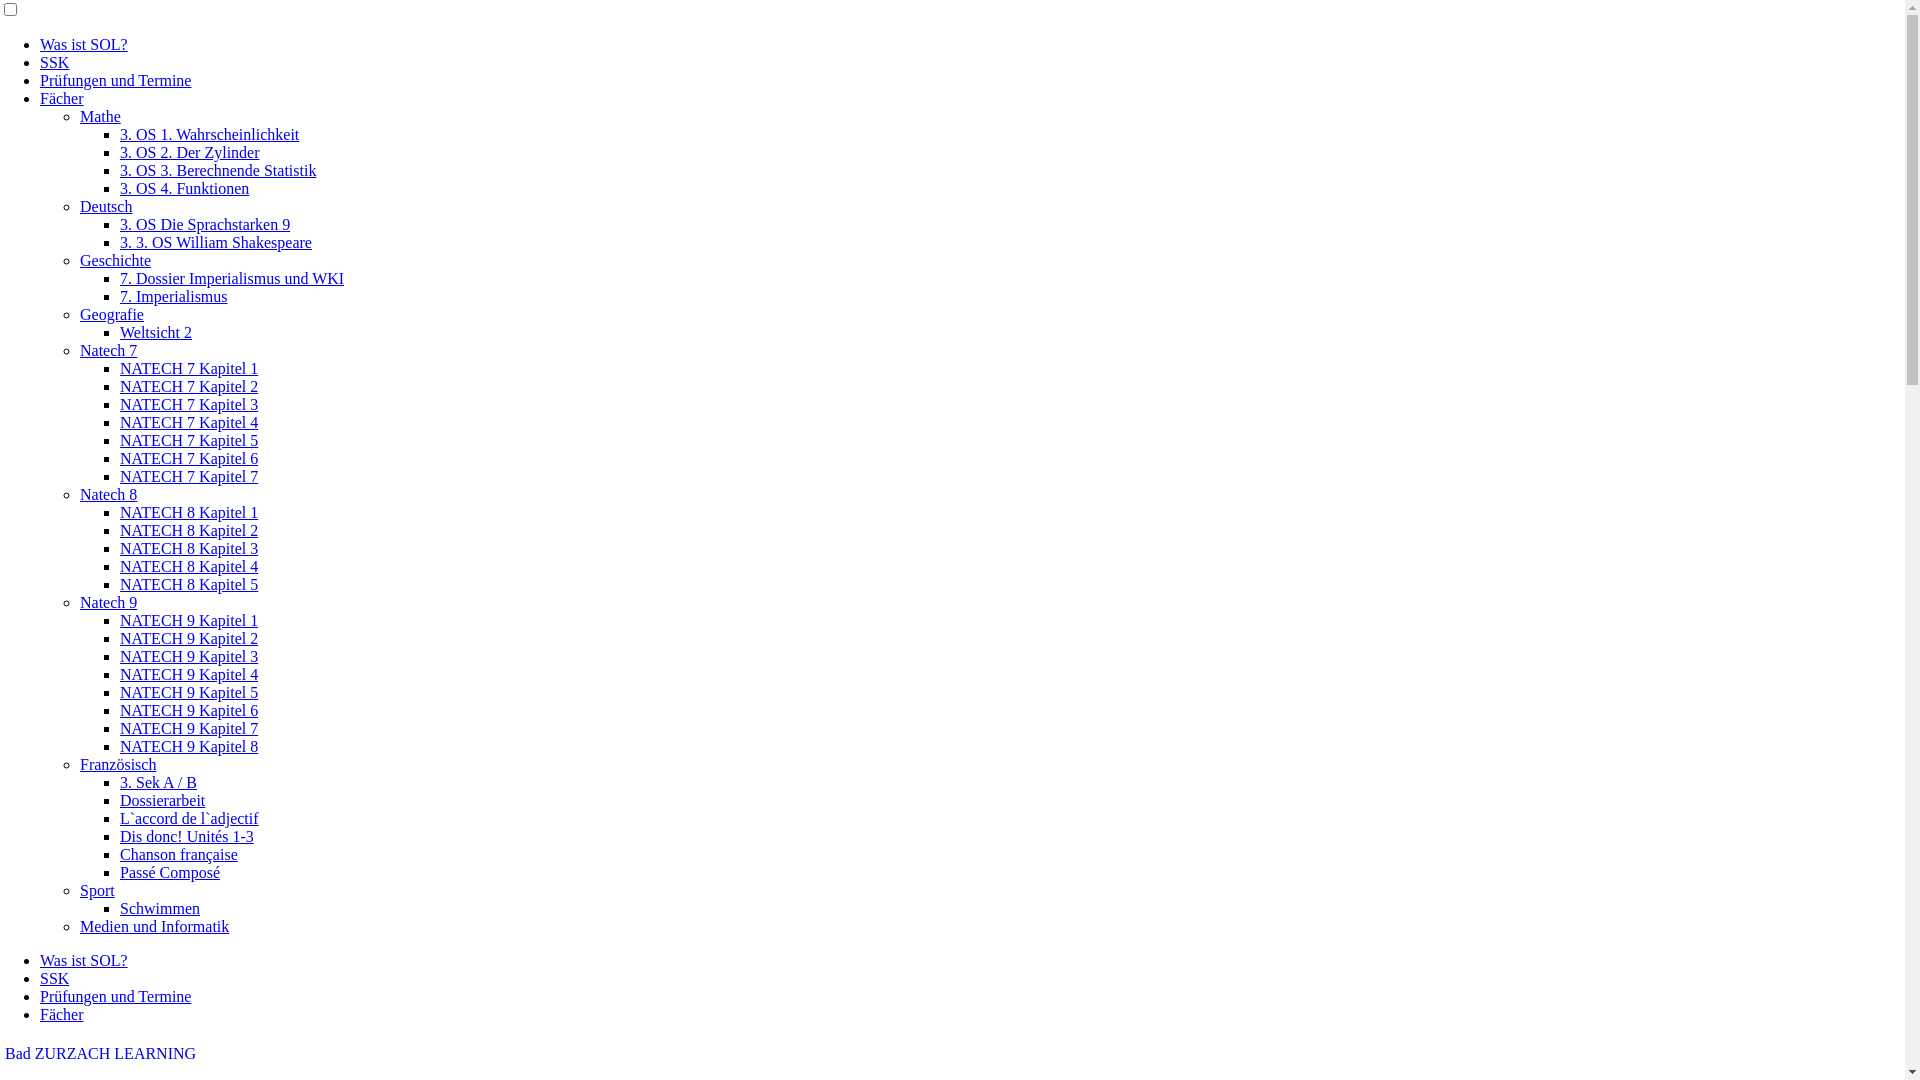 The height and width of the screenshot is (1080, 1920). Describe the element at coordinates (189, 692) in the screenshot. I see `NATECH 9 Kapitel 5` at that location.